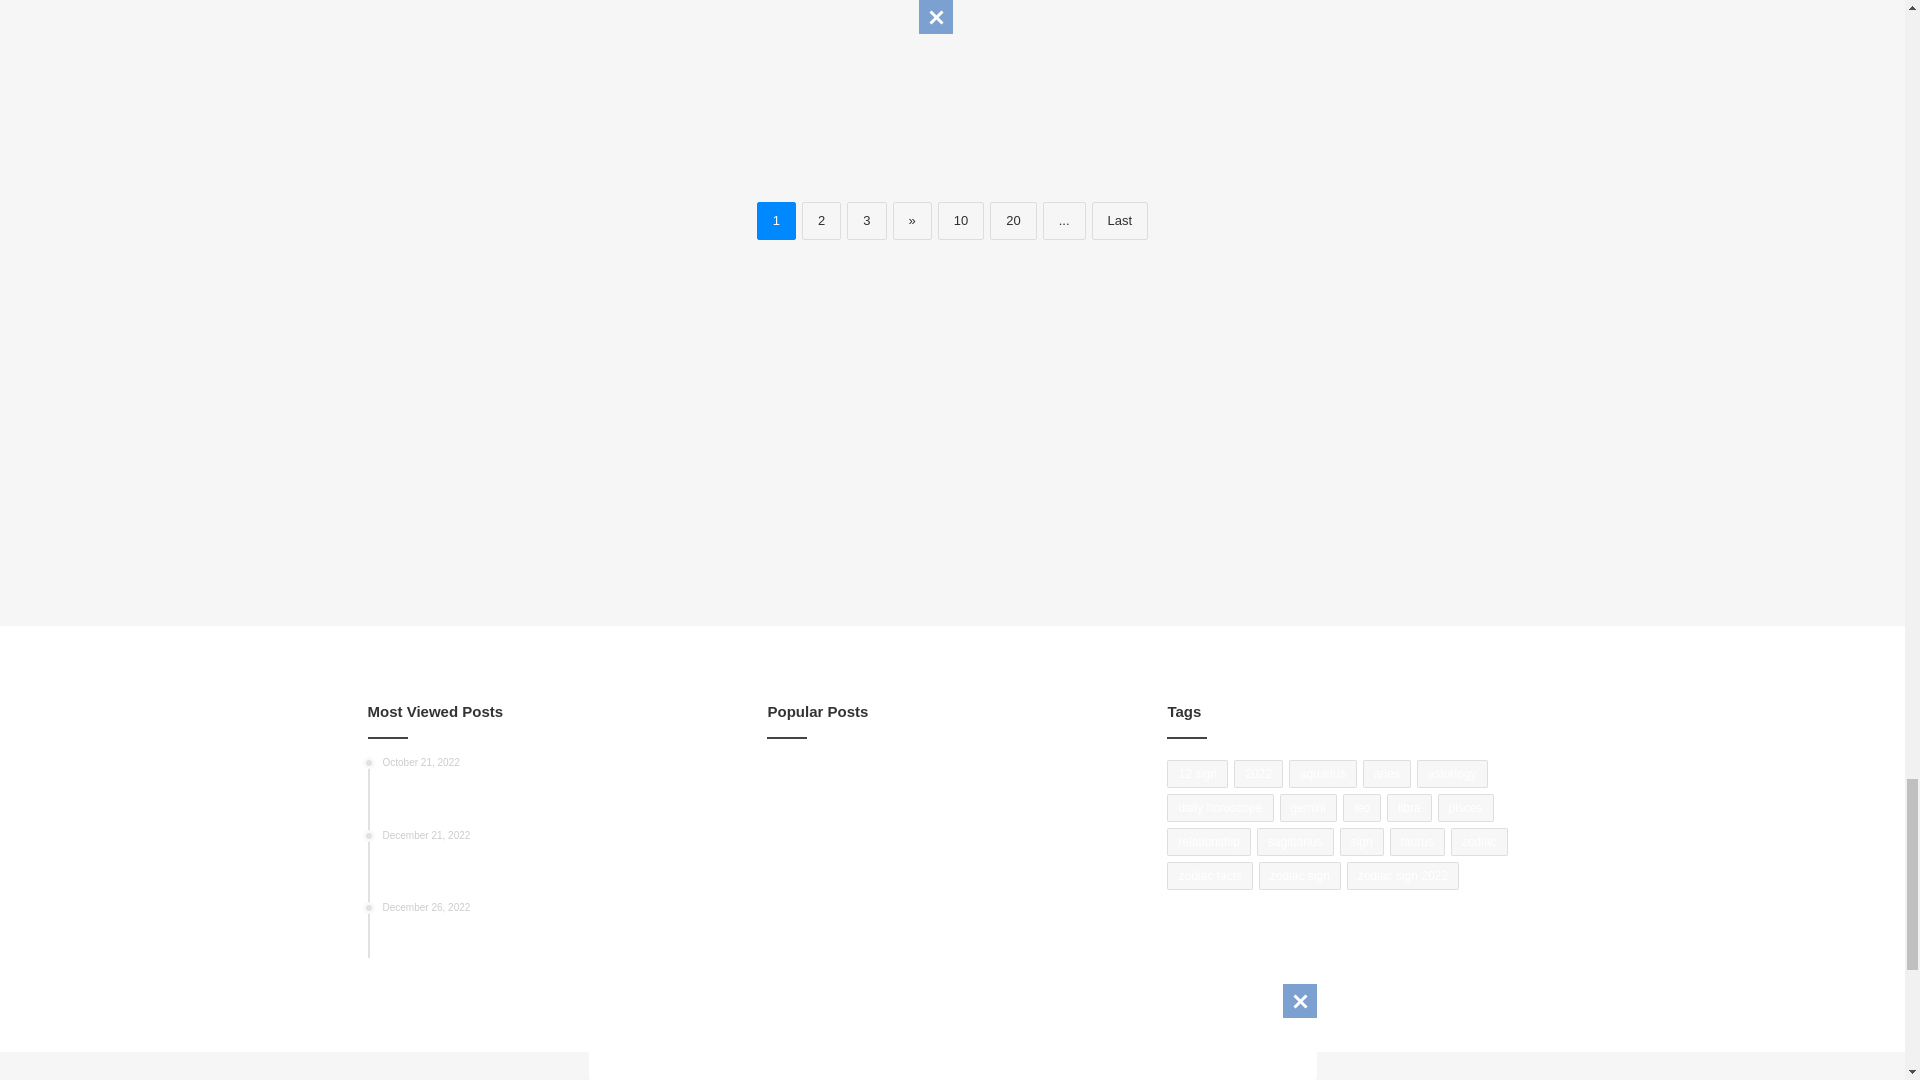  I want to click on 20, so click(1013, 220).